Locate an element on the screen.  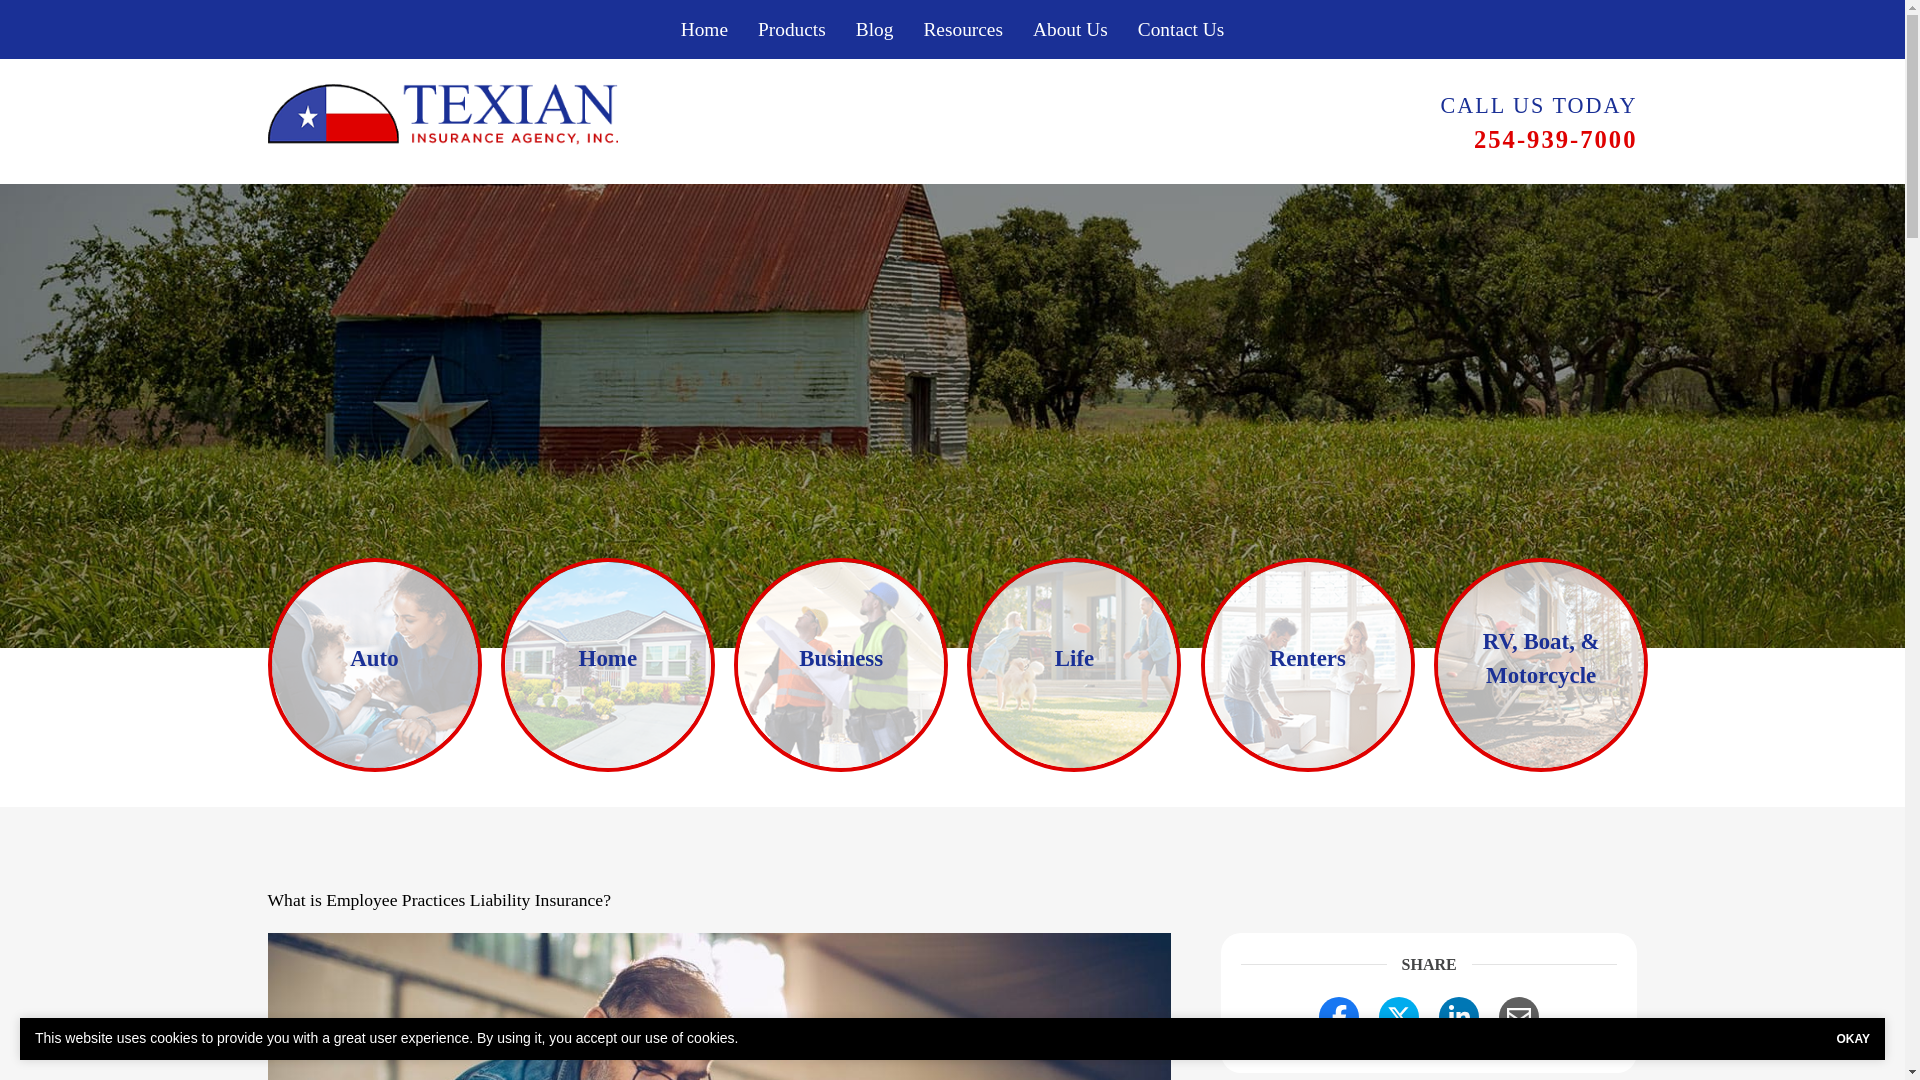
Auto is located at coordinates (456, 665).